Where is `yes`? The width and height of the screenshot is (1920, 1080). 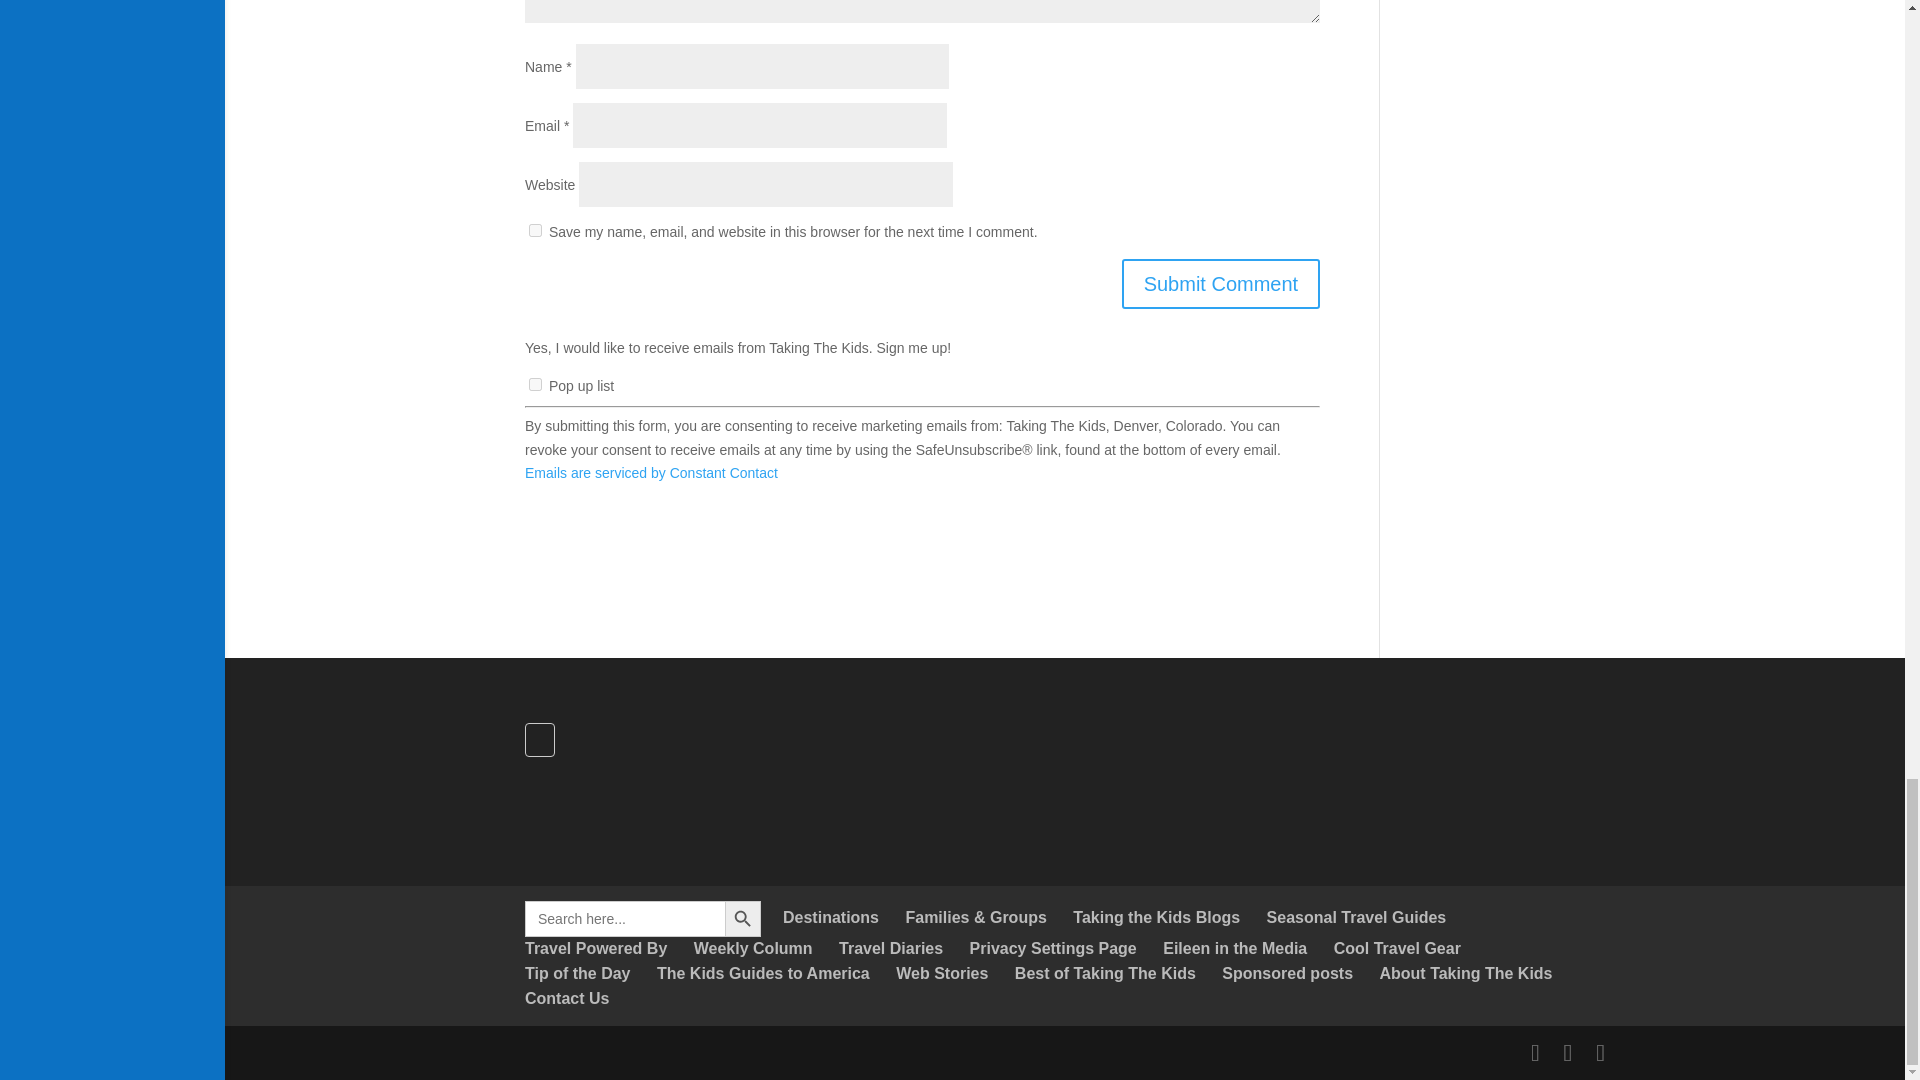
yes is located at coordinates (535, 230).